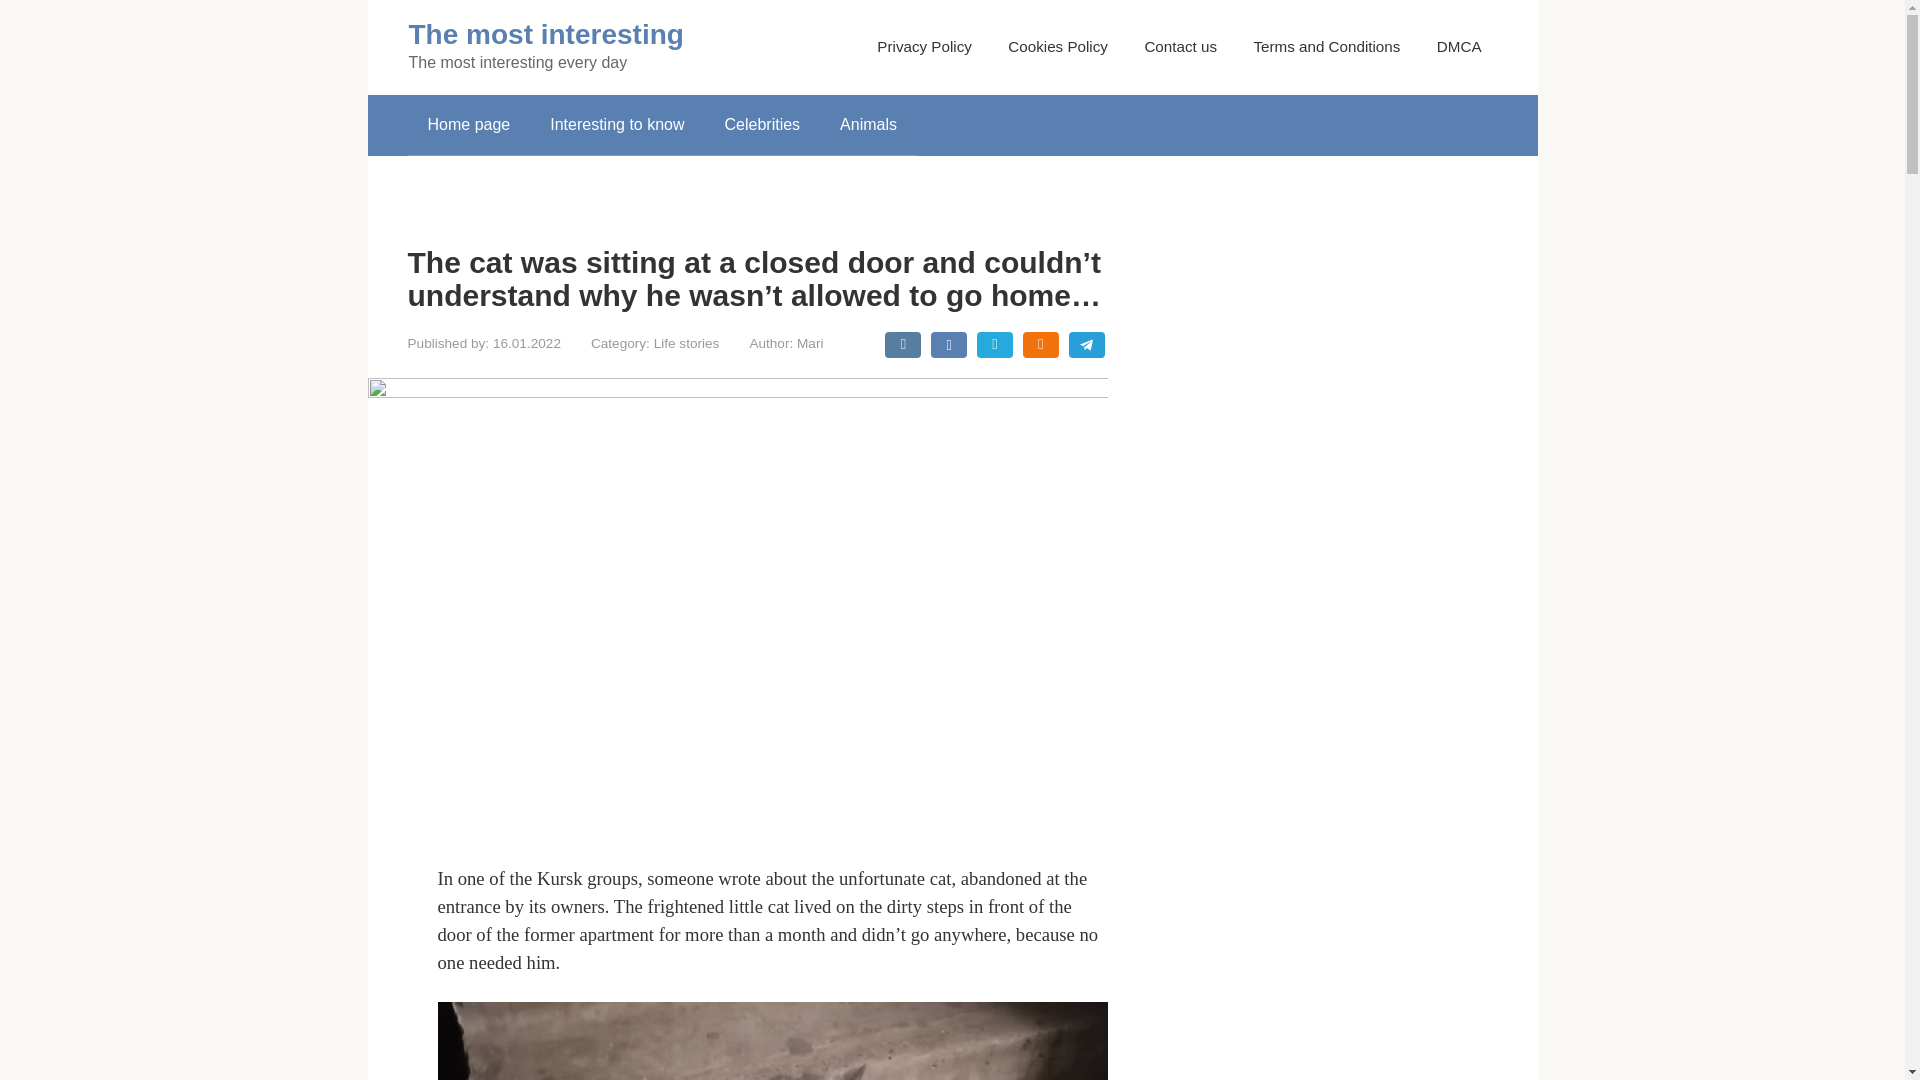  What do you see at coordinates (1180, 46) in the screenshot?
I see `Contact us` at bounding box center [1180, 46].